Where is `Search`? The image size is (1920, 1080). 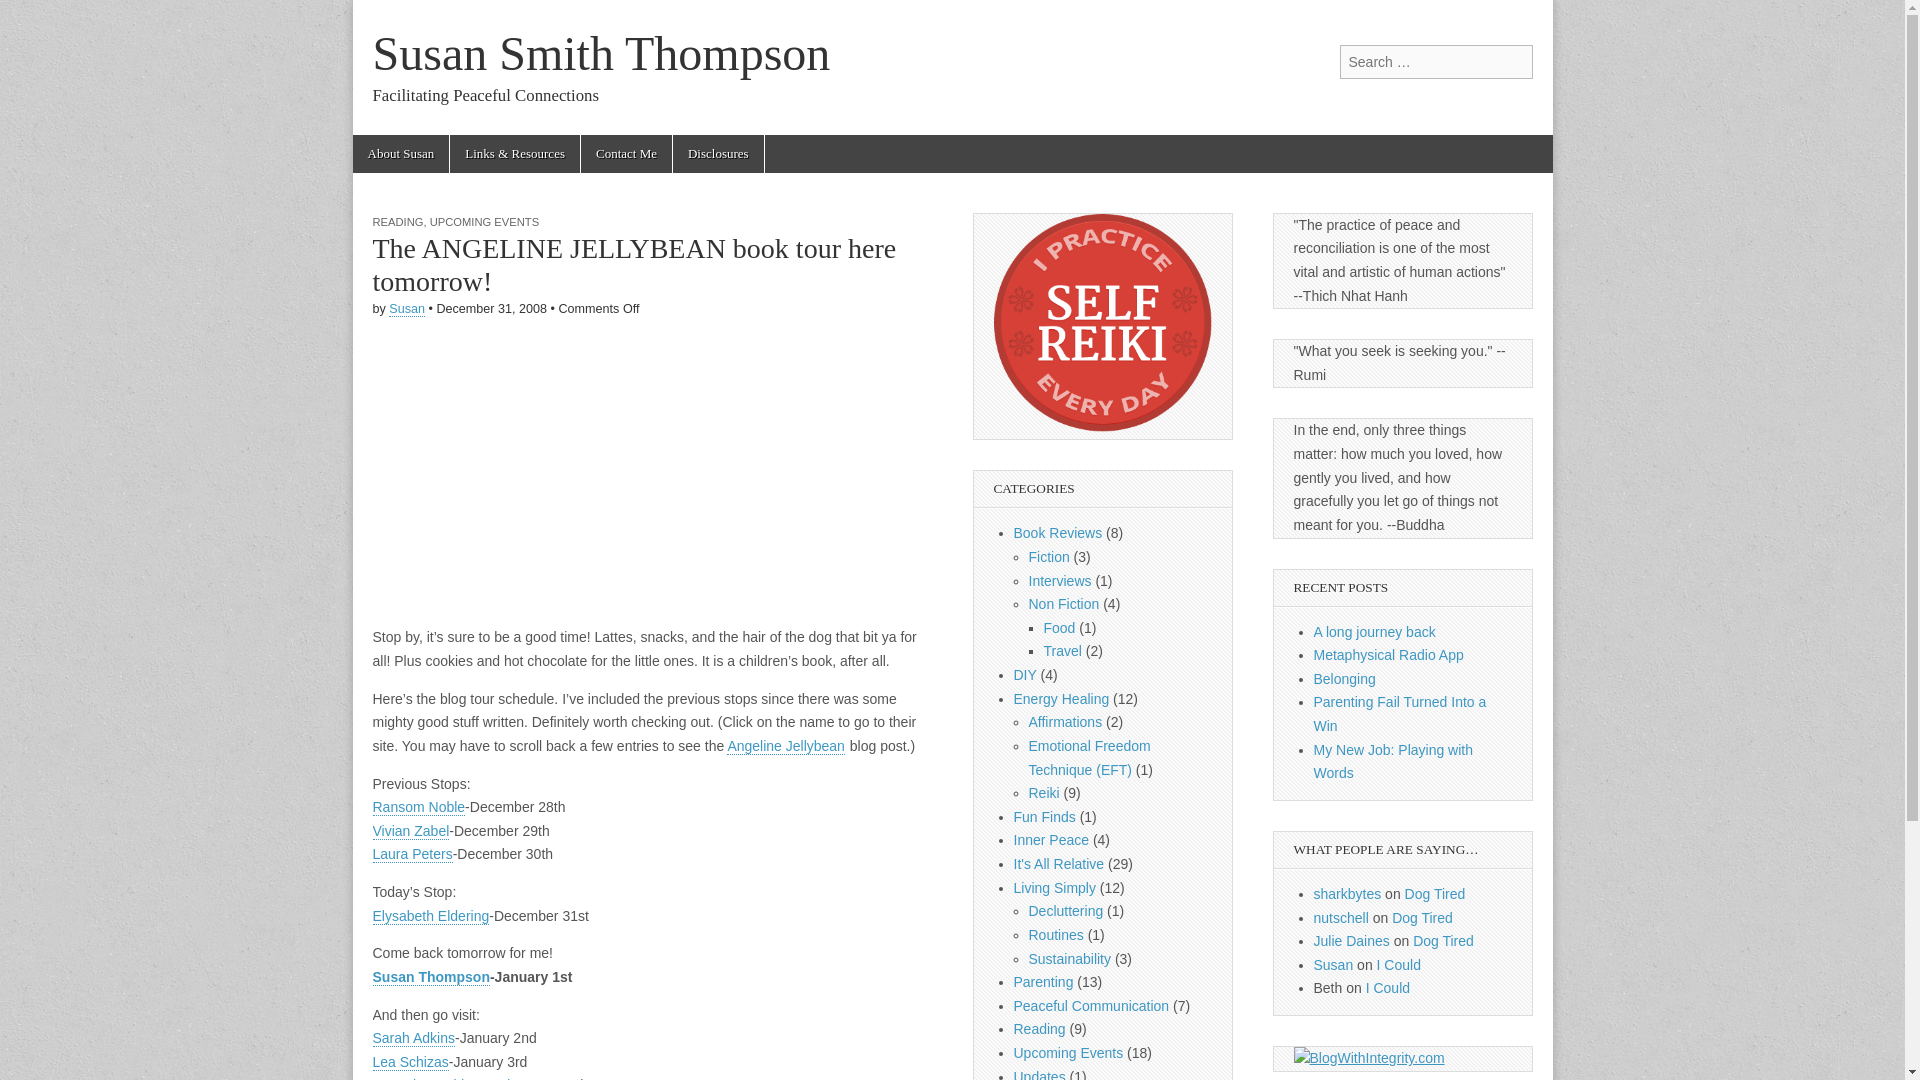
Search is located at coordinates (30, 16).